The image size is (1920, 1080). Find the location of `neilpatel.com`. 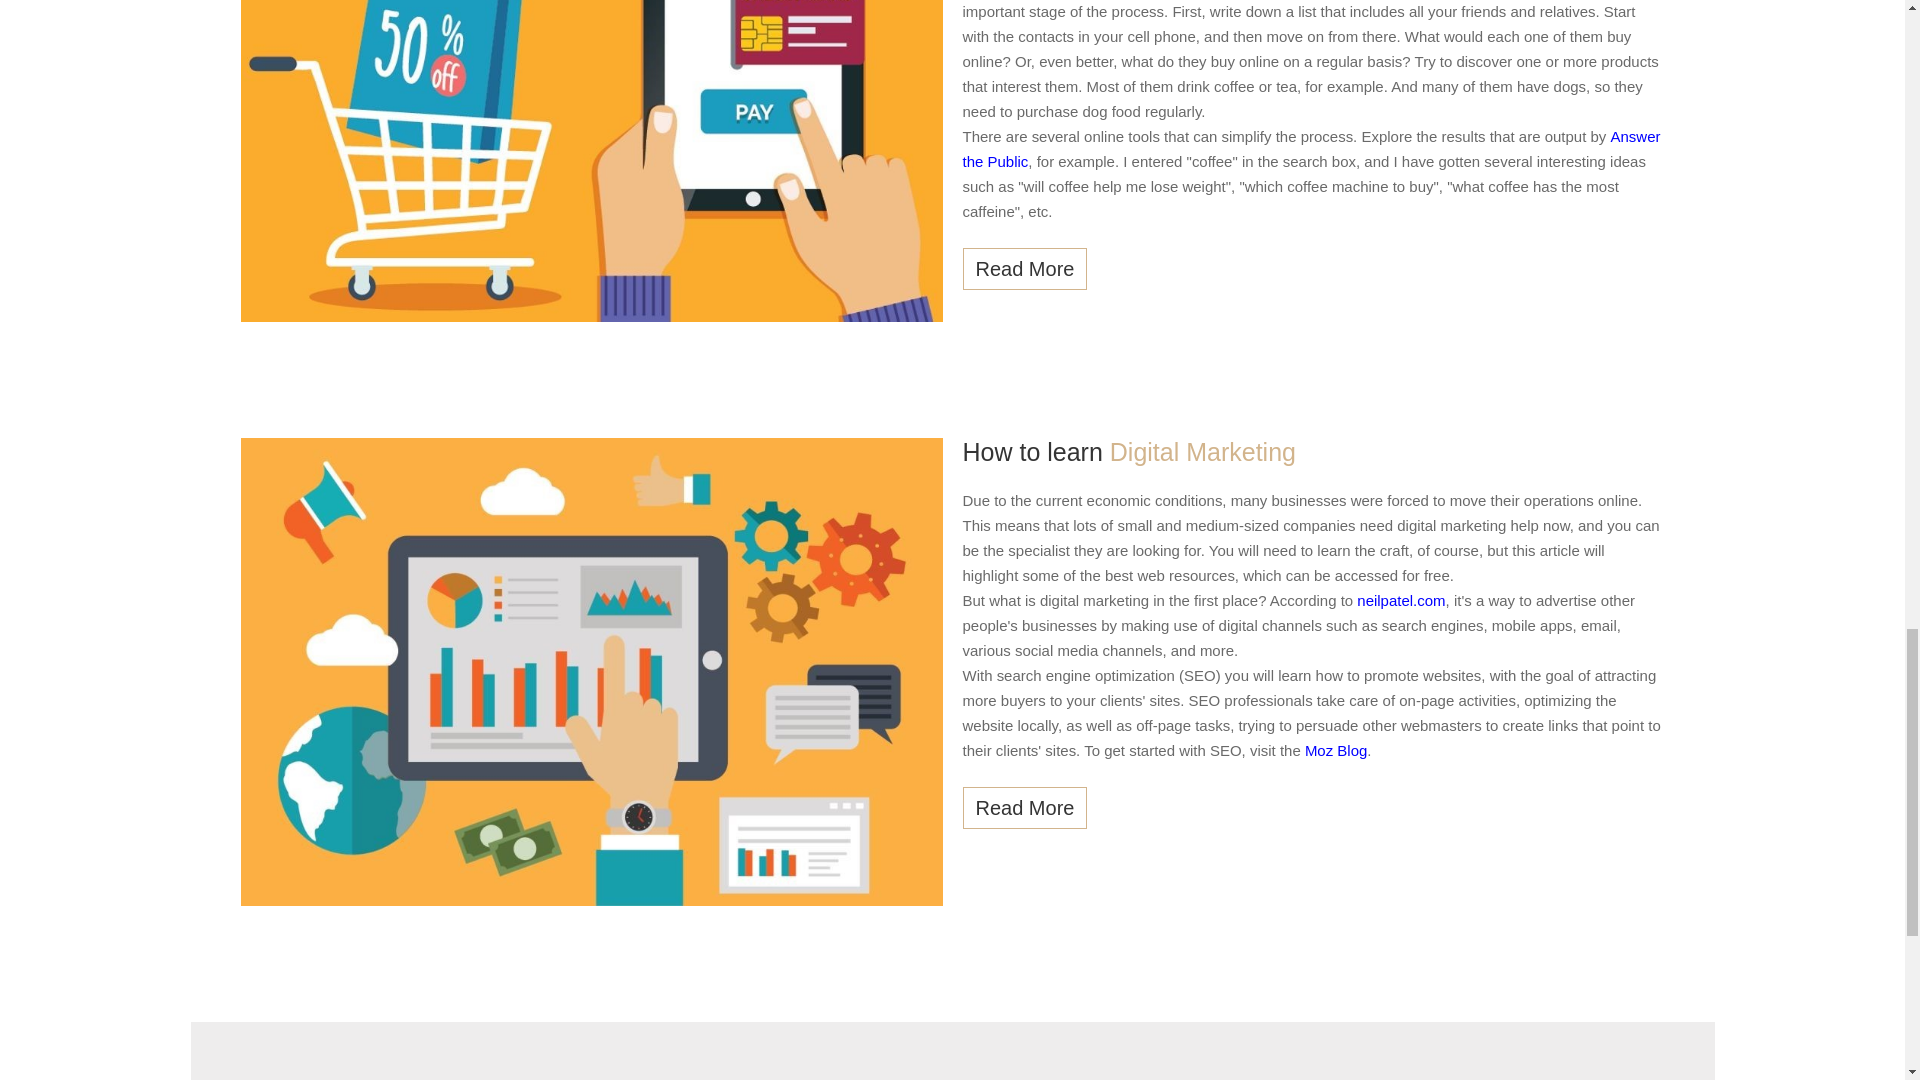

neilpatel.com is located at coordinates (1401, 598).